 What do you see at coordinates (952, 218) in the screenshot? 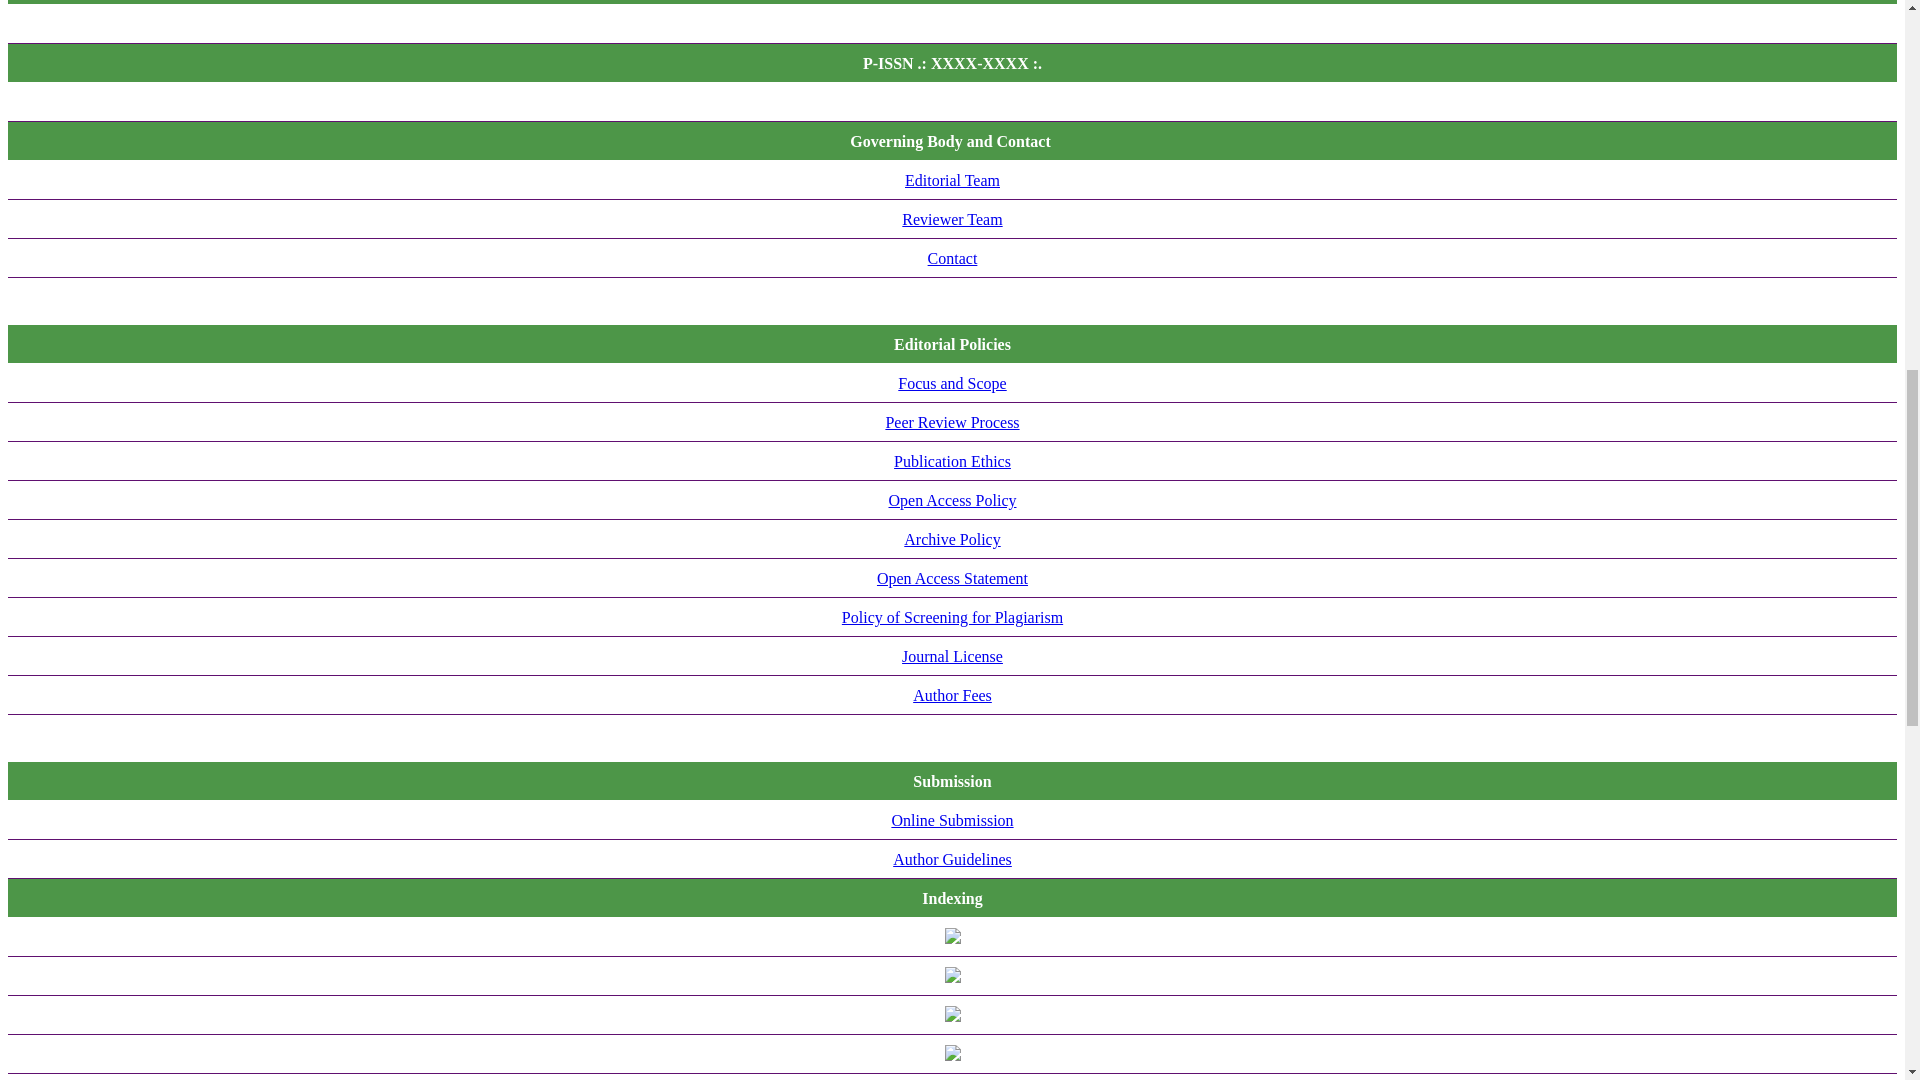
I see `Reviewer Team` at bounding box center [952, 218].